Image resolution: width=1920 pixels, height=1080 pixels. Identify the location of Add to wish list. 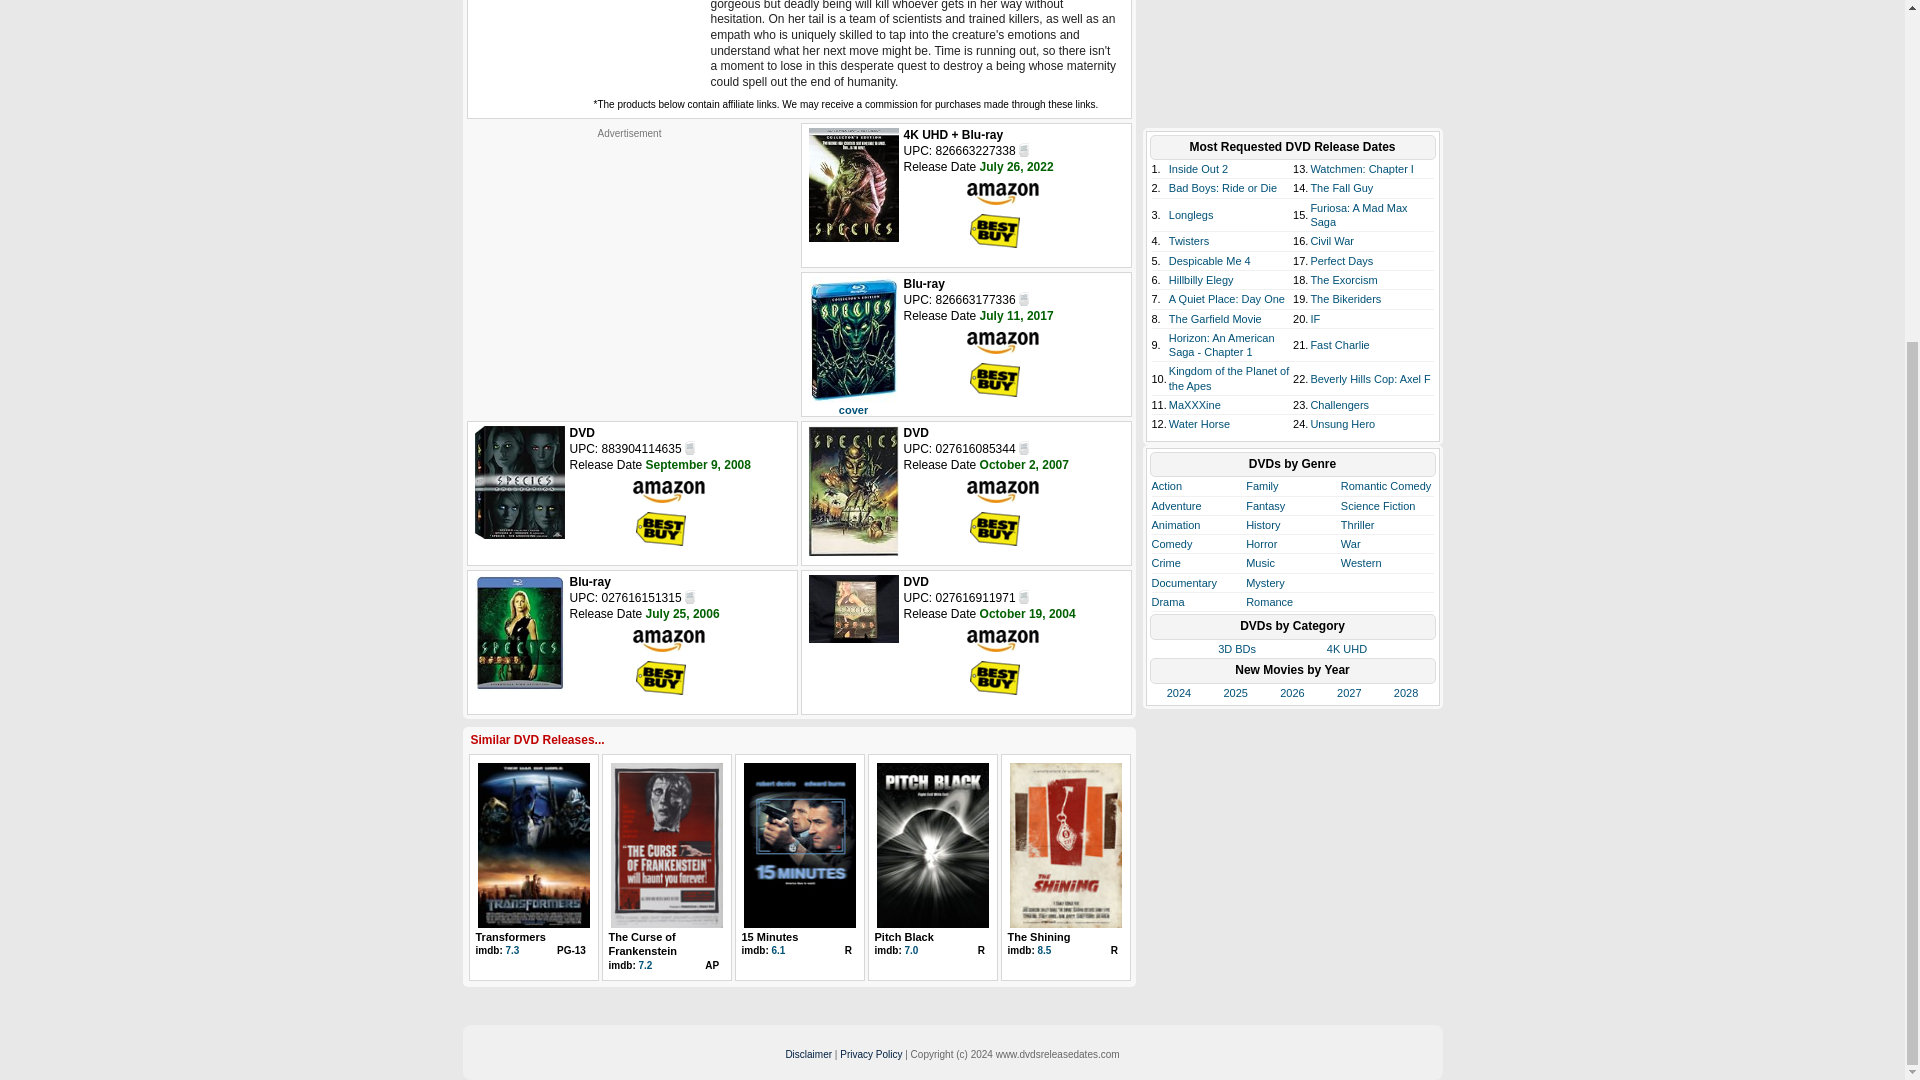
(1024, 298).